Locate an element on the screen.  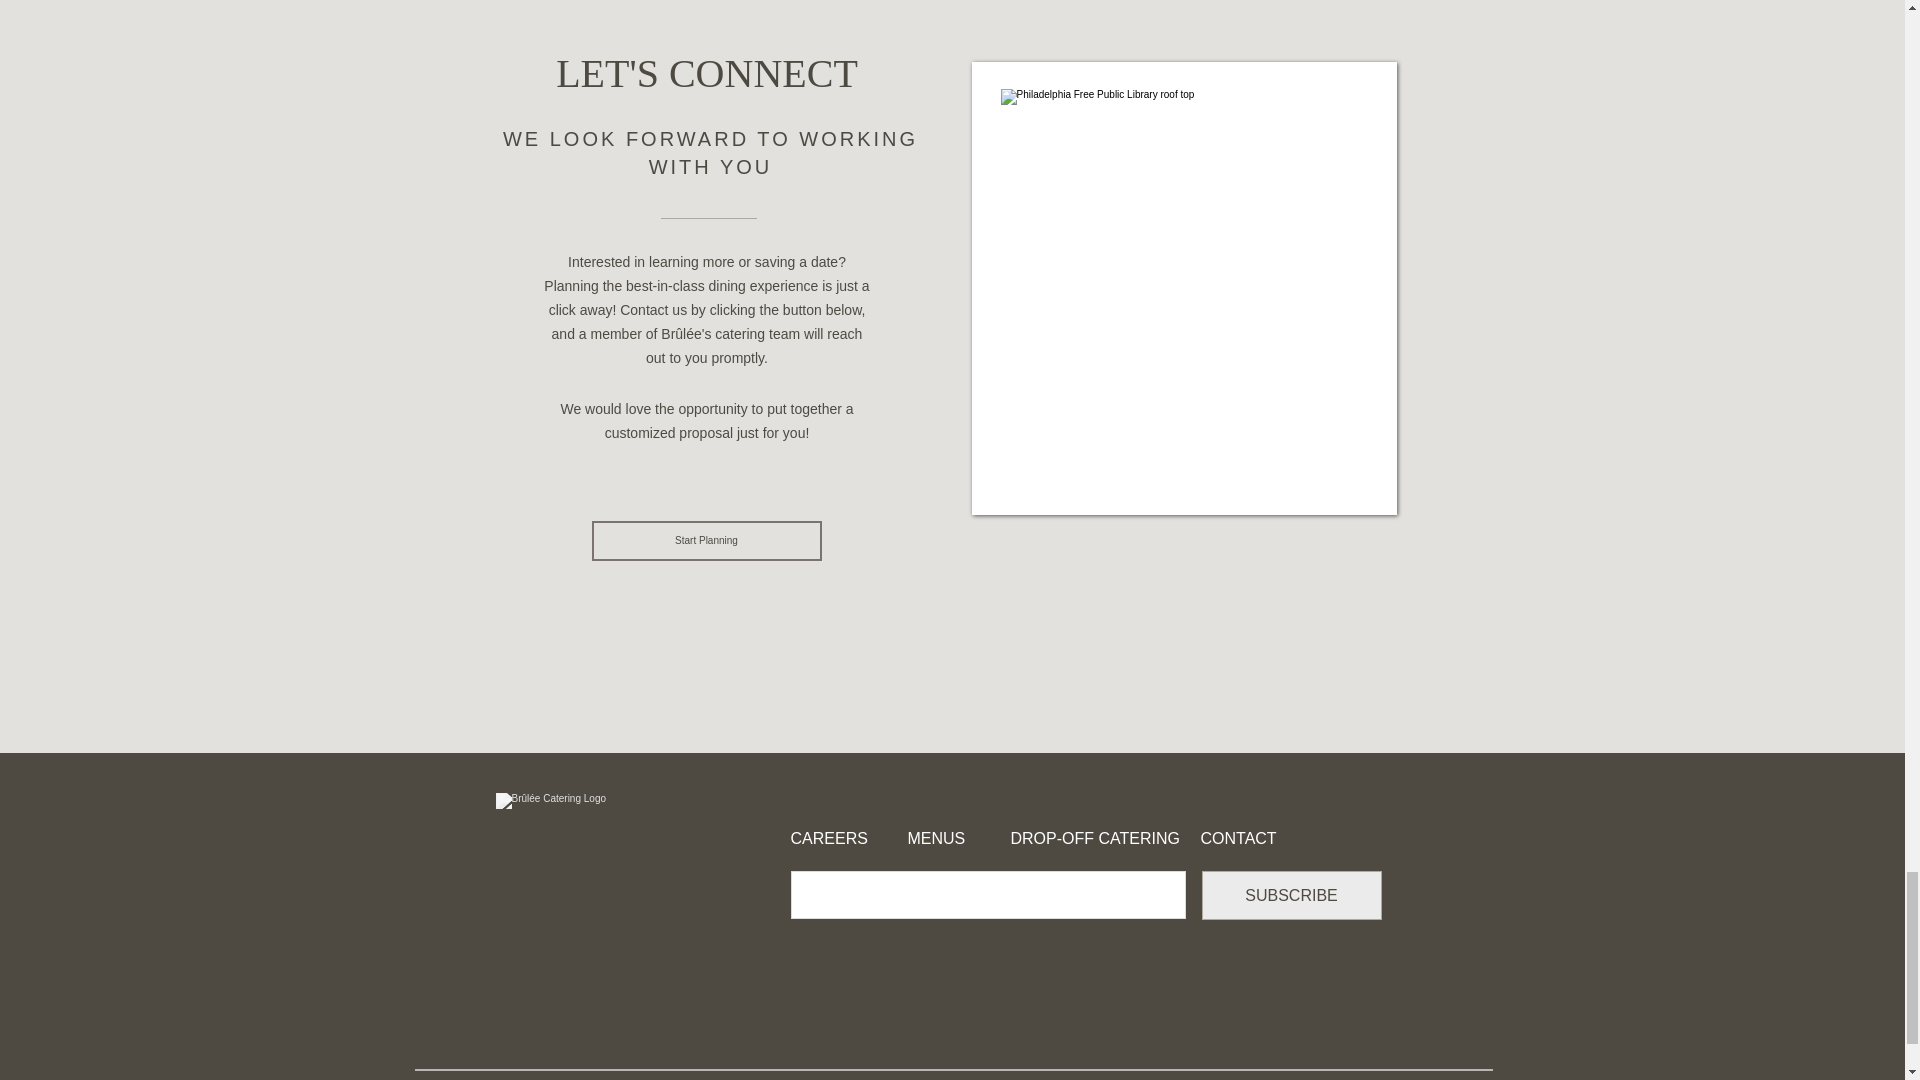
DROP-OFF CATERING is located at coordinates (1094, 838).